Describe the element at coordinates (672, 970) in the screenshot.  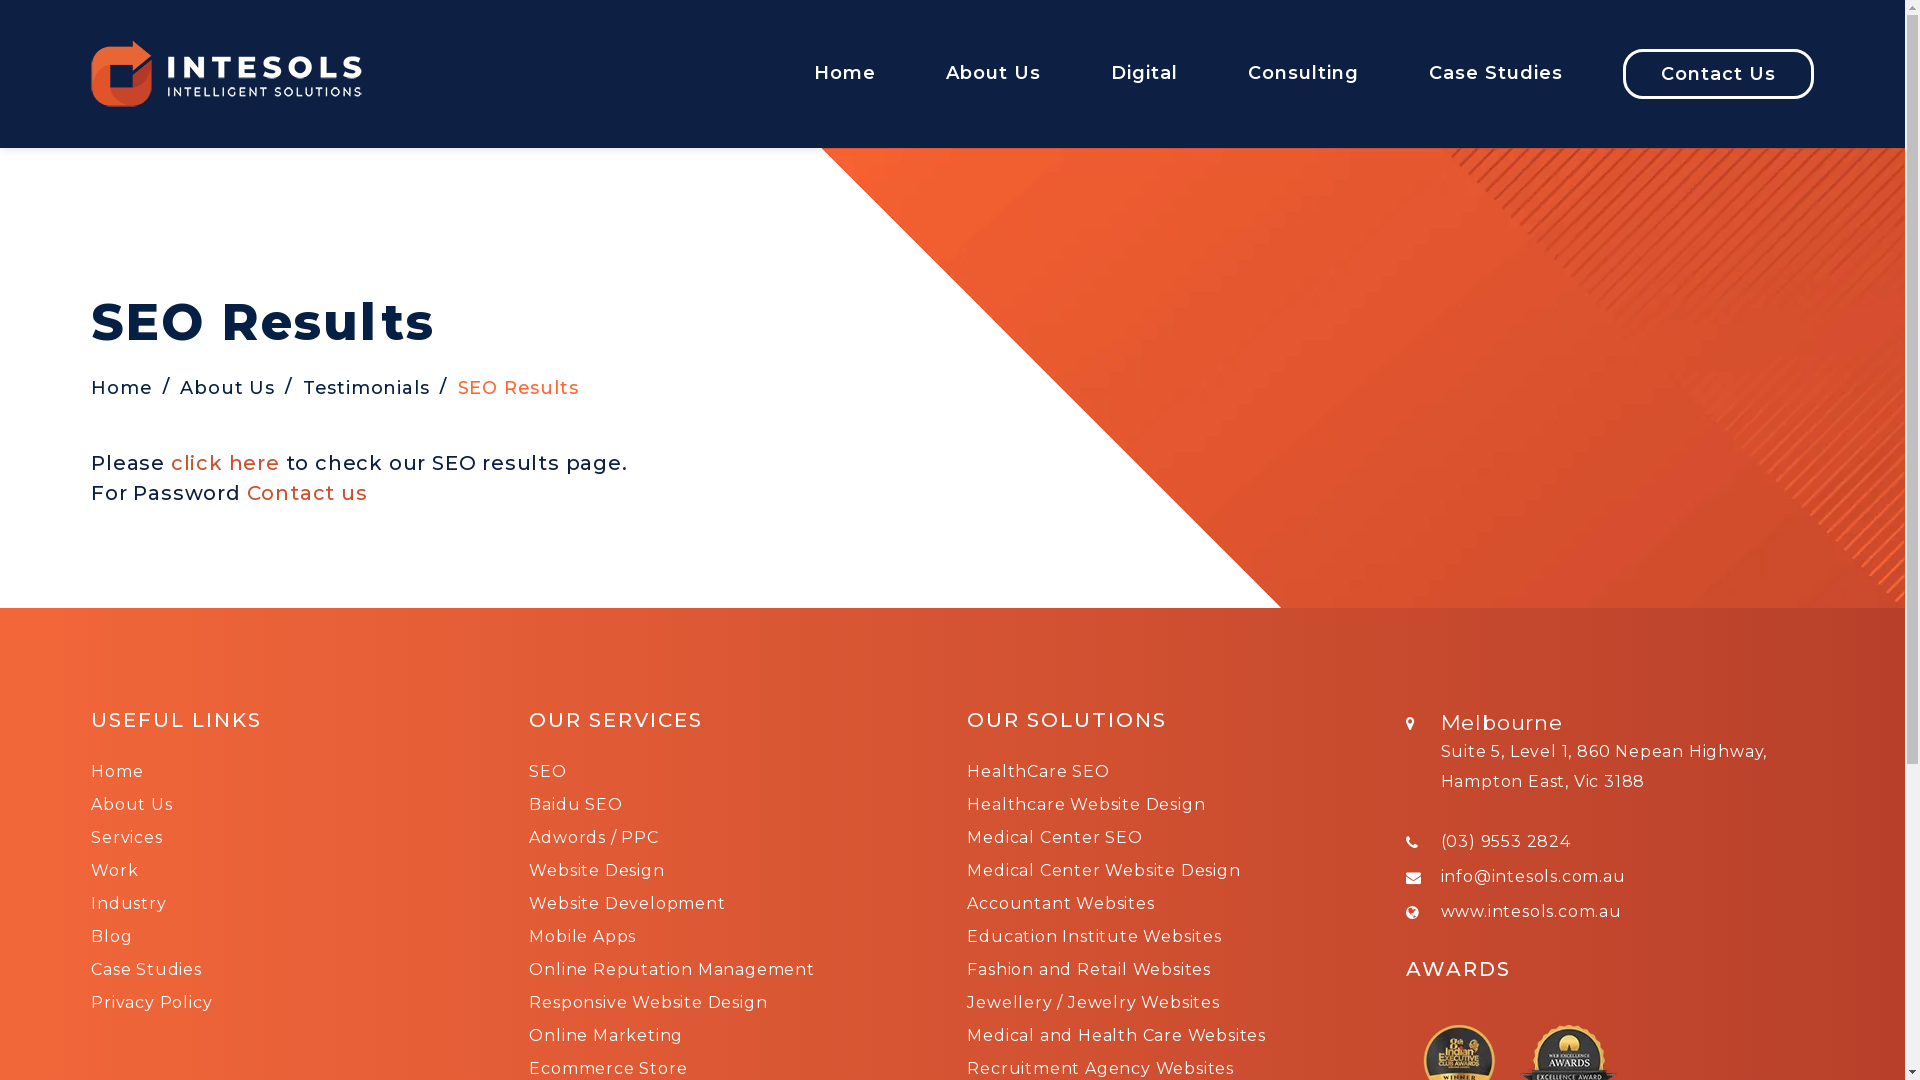
I see `Online Reputation Management` at that location.